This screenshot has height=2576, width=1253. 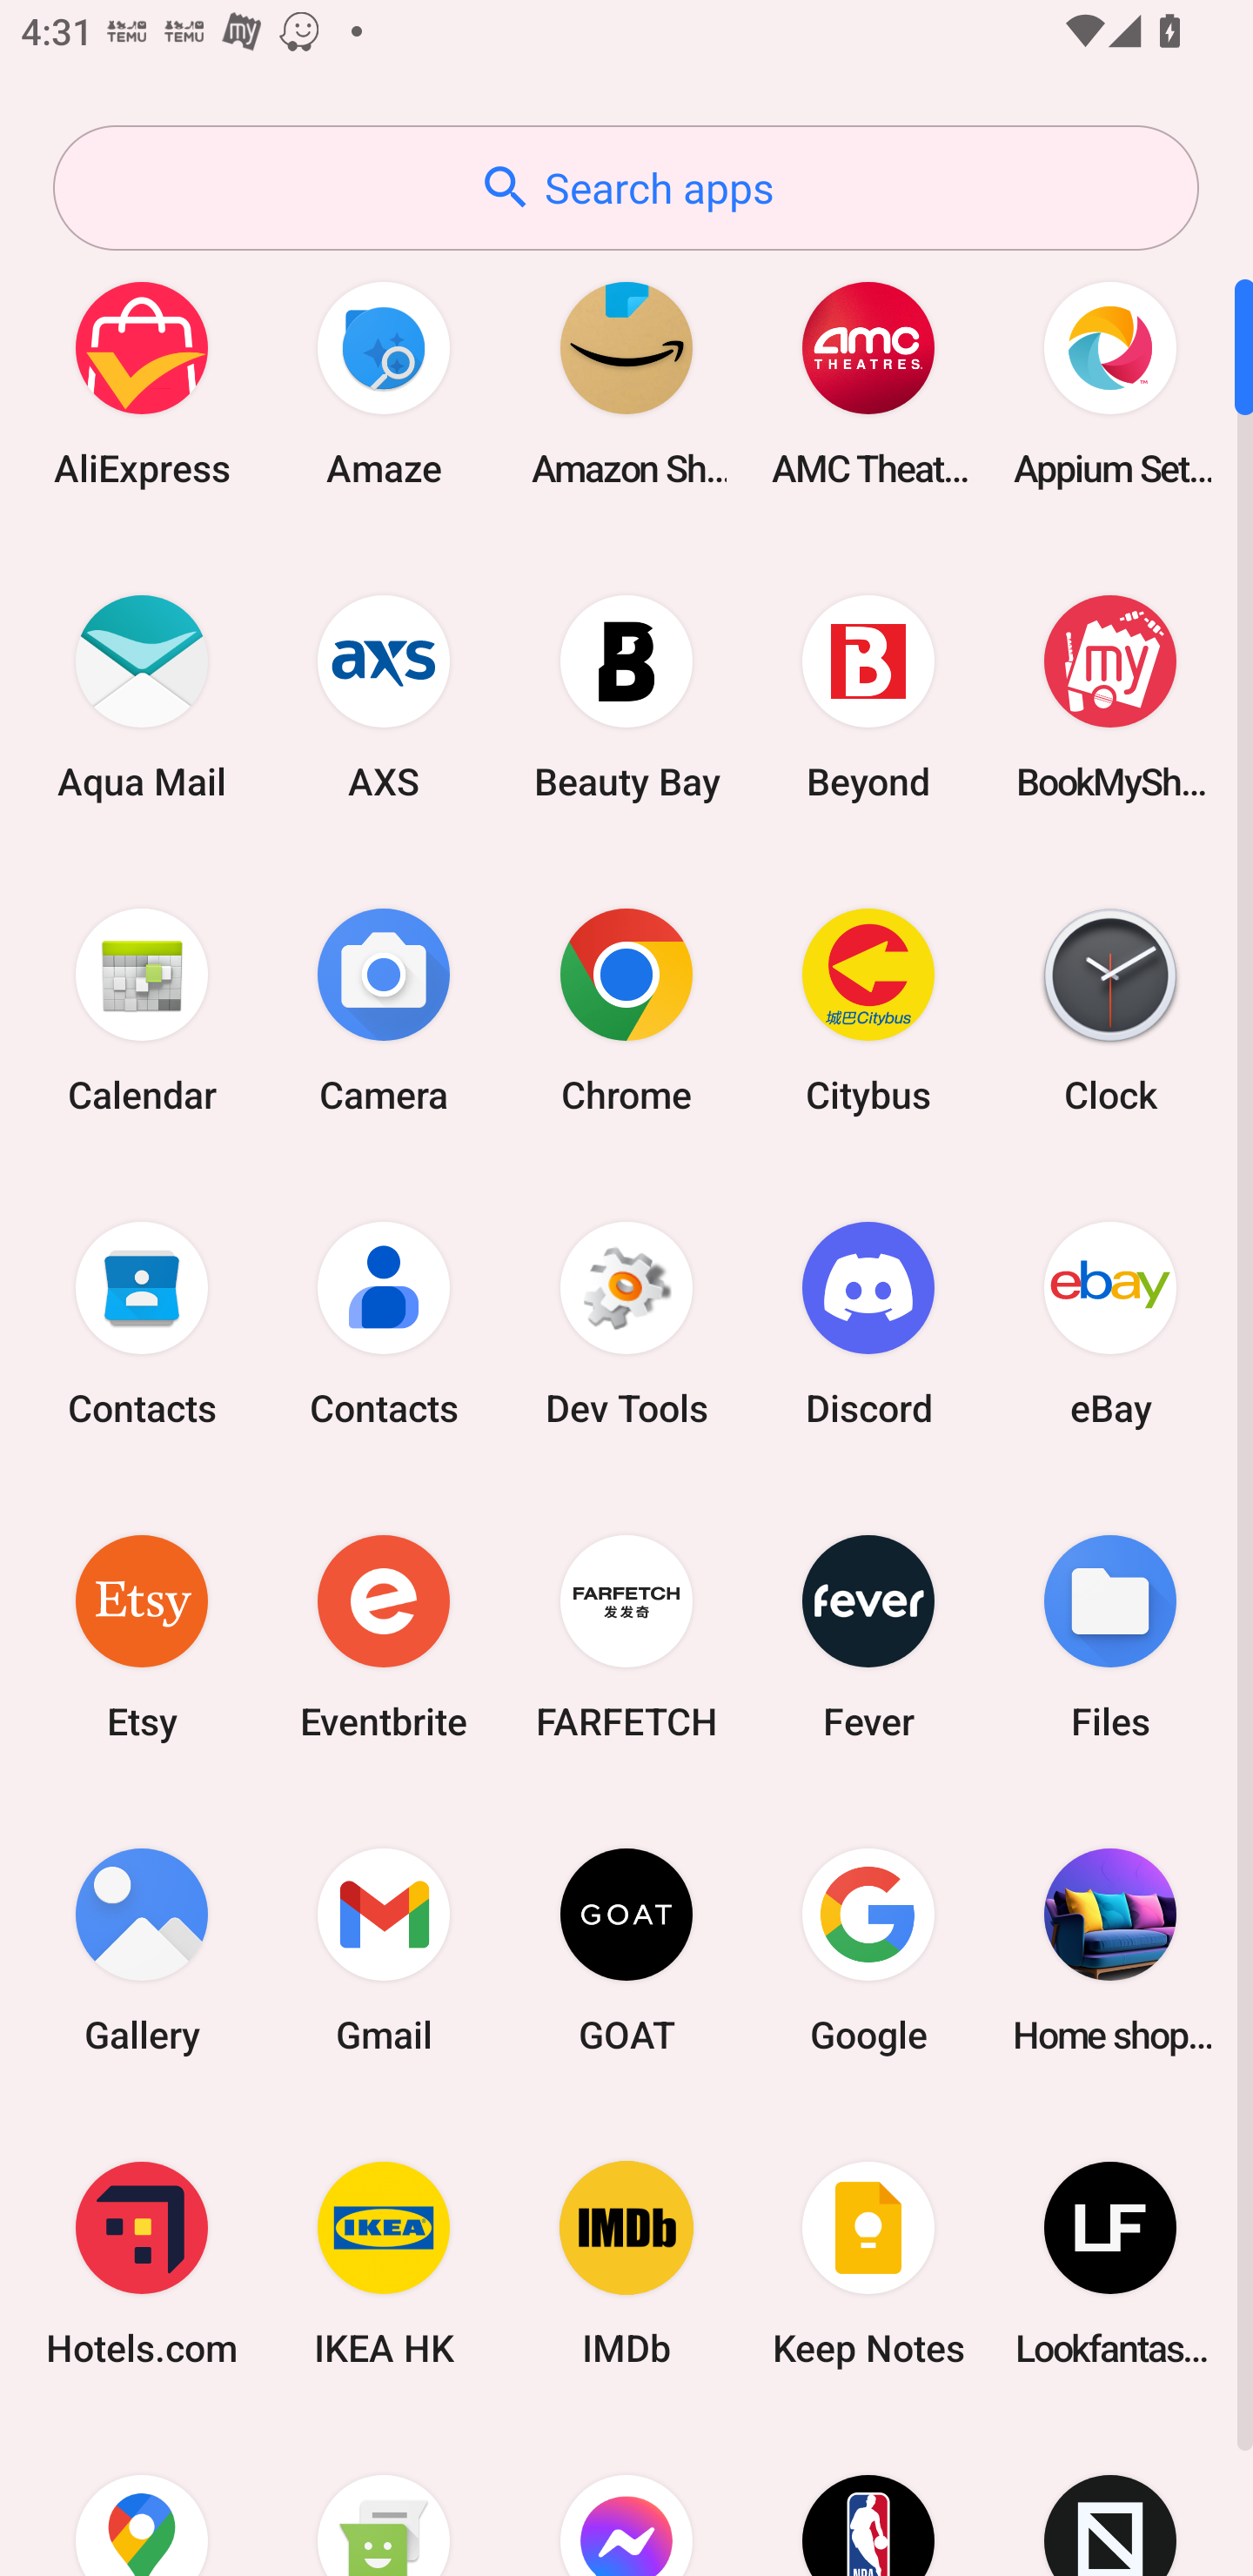 I want to click on Beauty Bay, so click(x=626, y=696).